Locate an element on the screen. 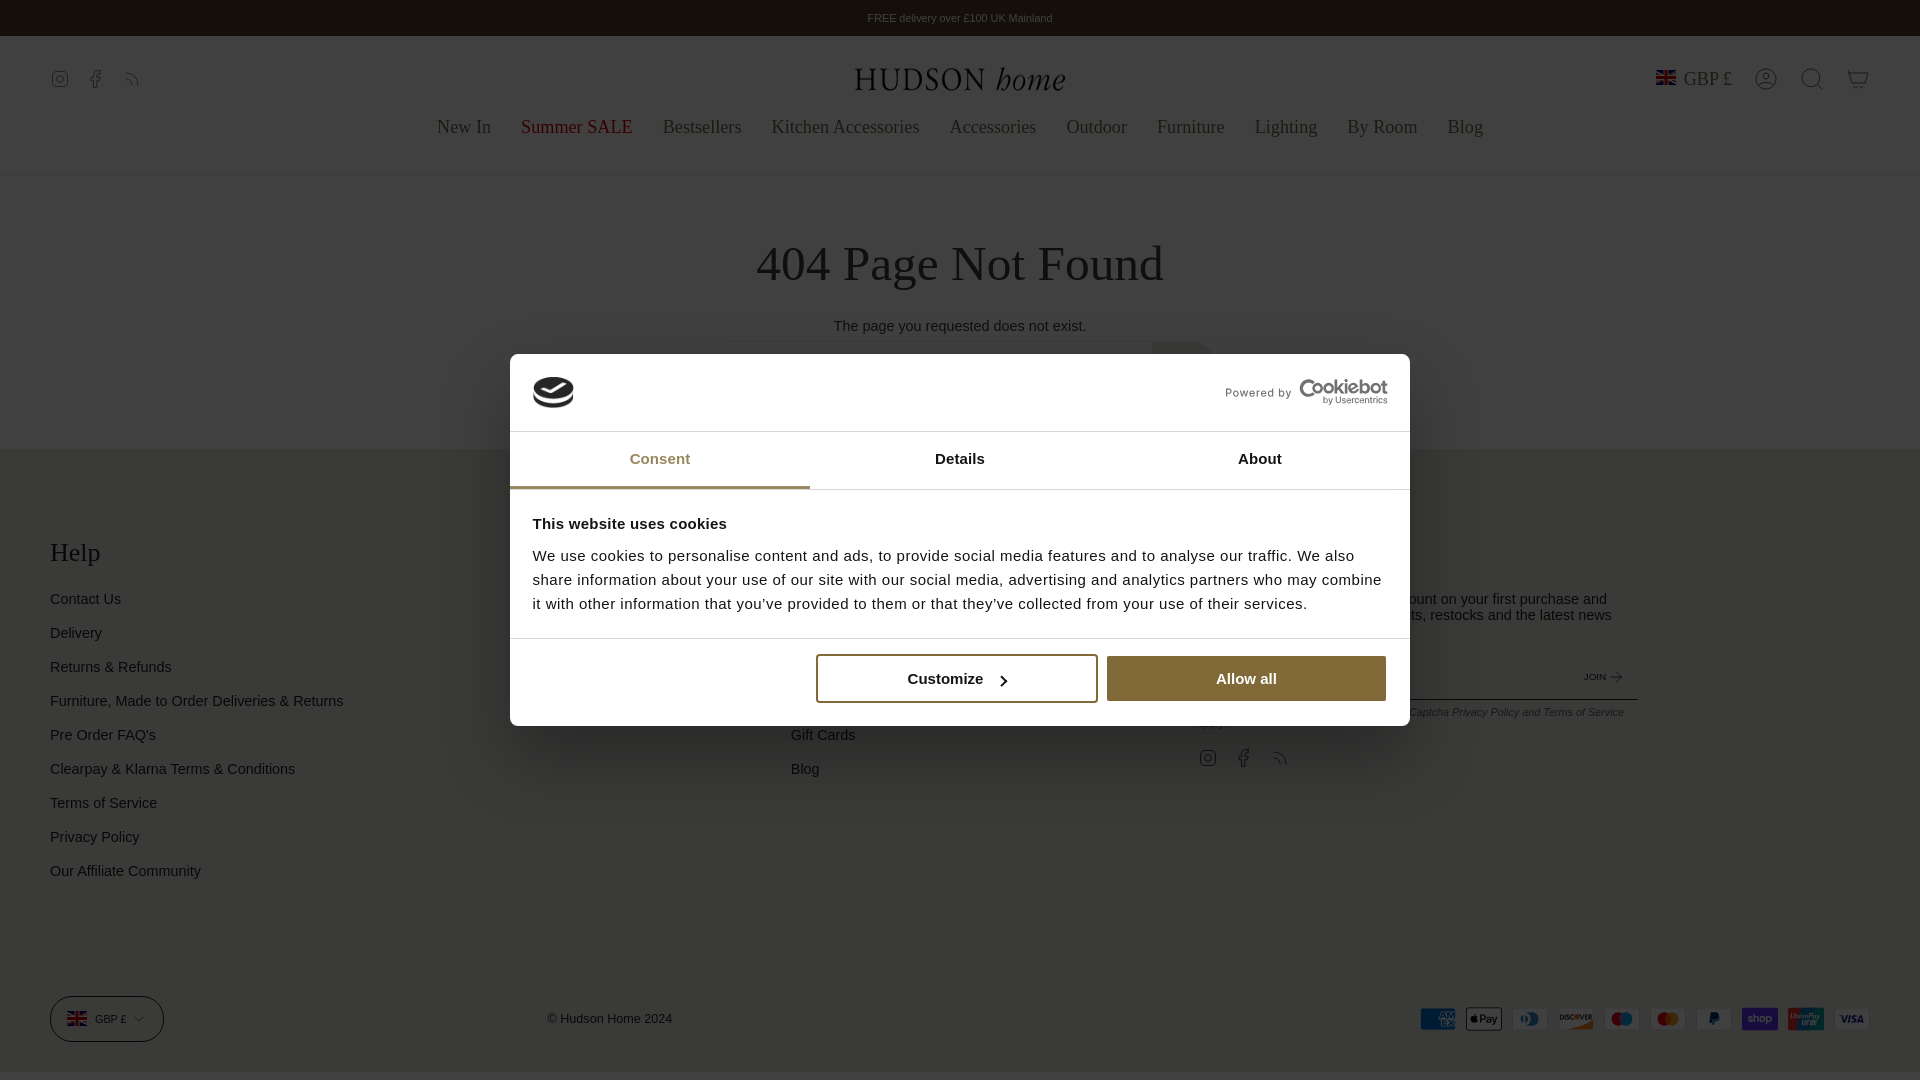 This screenshot has height=1080, width=1920. Hudson Home on Facebook is located at coordinates (96, 78).